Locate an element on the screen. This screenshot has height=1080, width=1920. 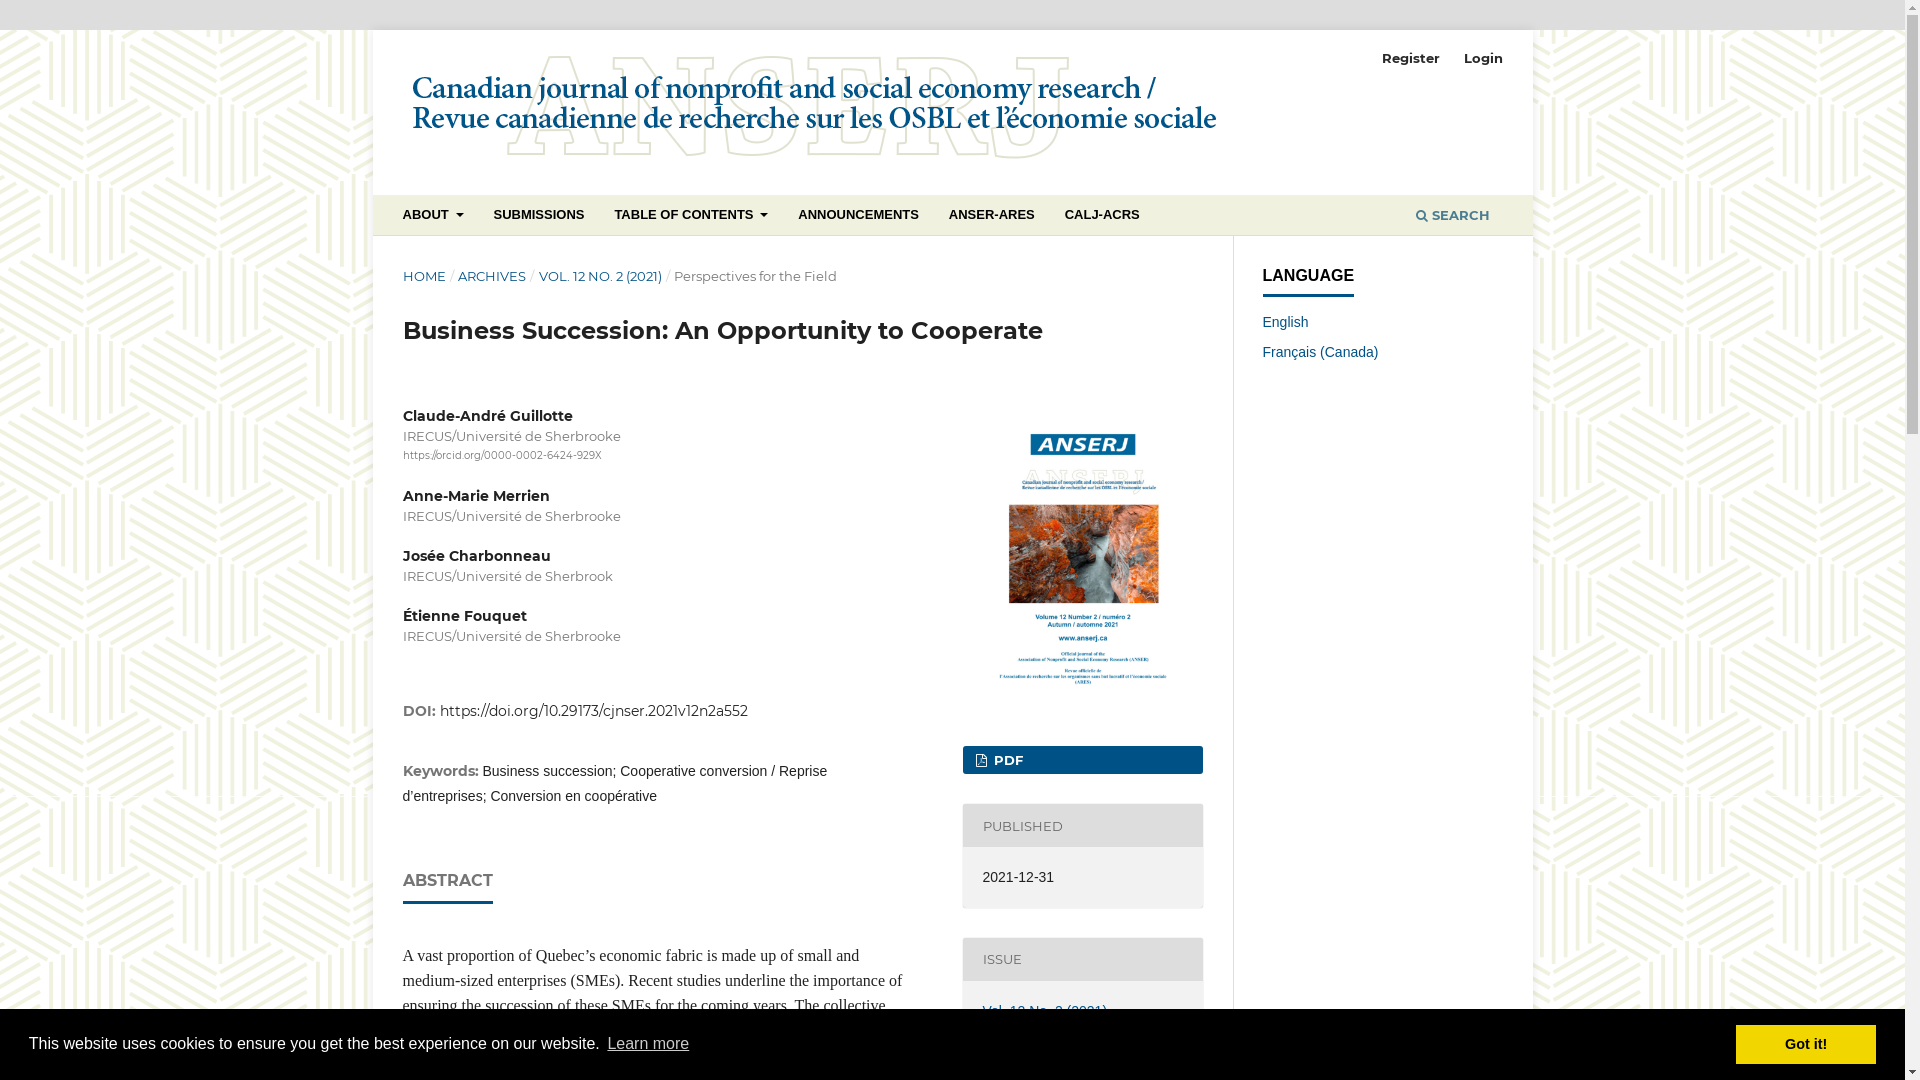
https://orcid.org/0000-0002-6424-929X is located at coordinates (502, 456).